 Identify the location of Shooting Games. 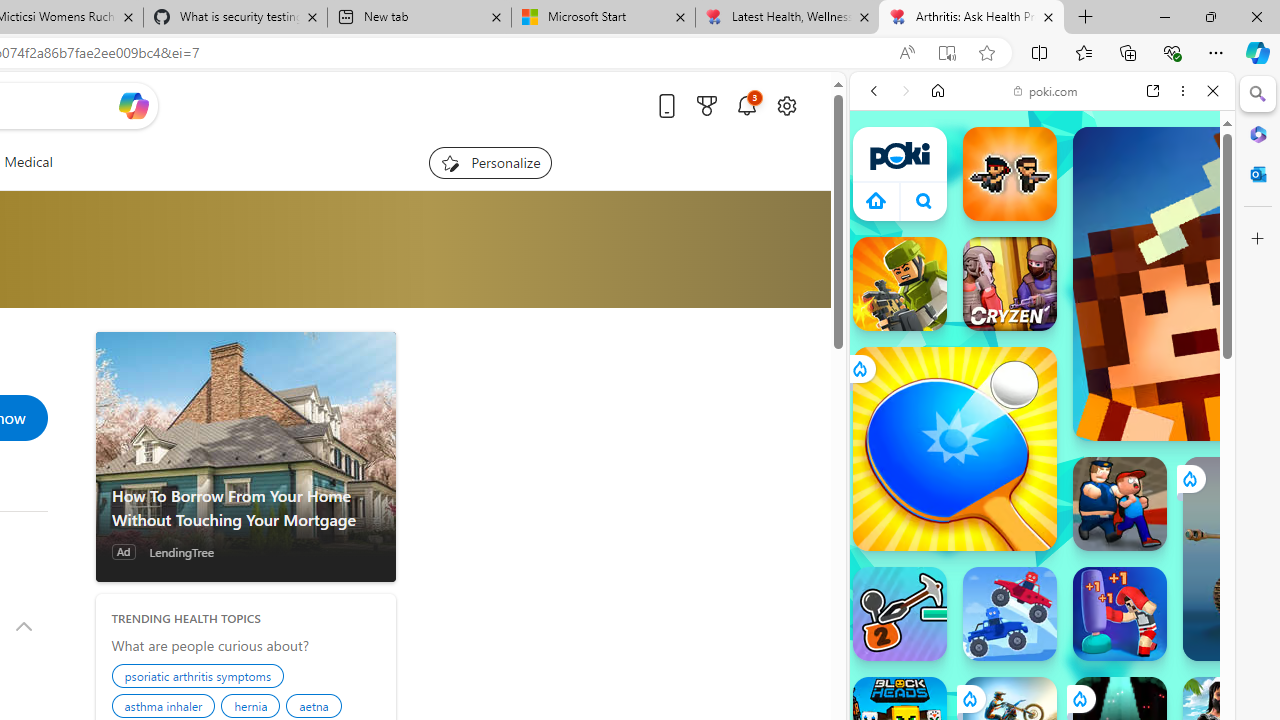
(1042, 518).